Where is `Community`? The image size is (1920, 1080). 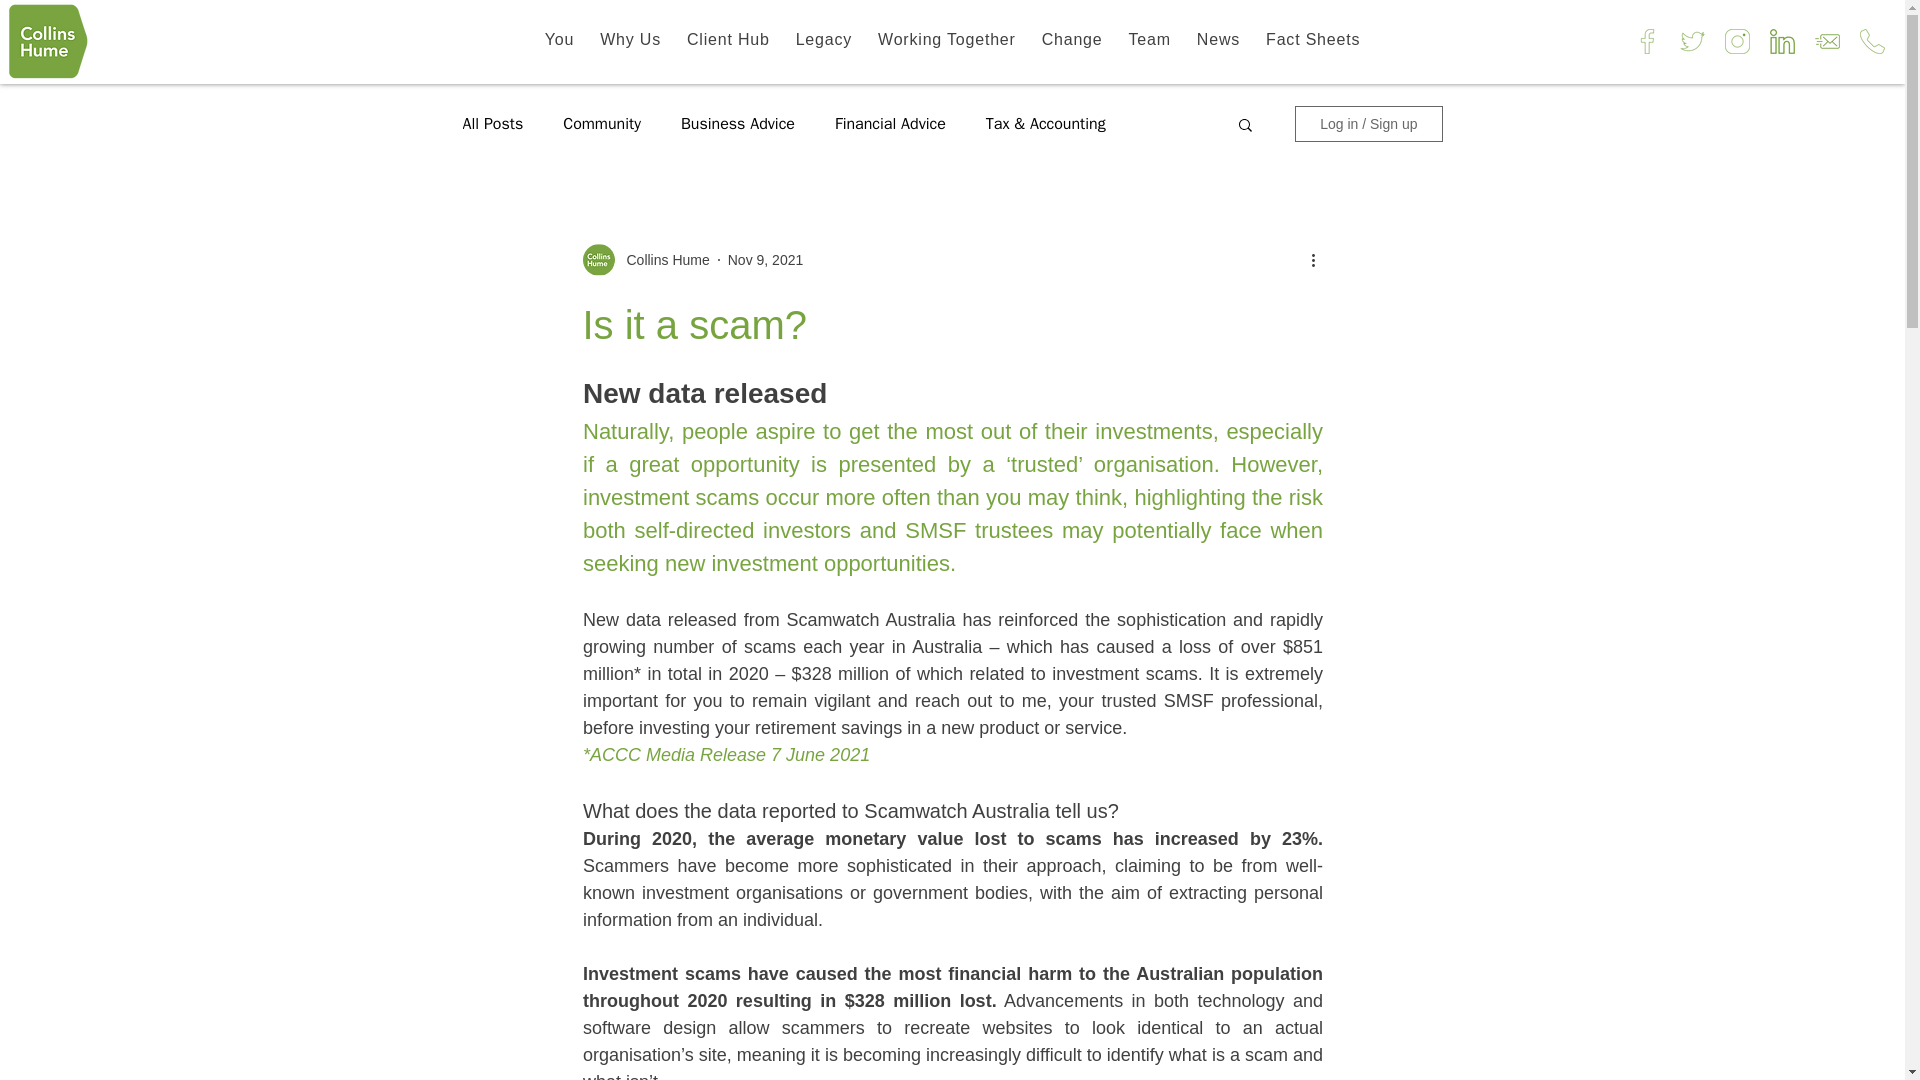
Community is located at coordinates (602, 124).